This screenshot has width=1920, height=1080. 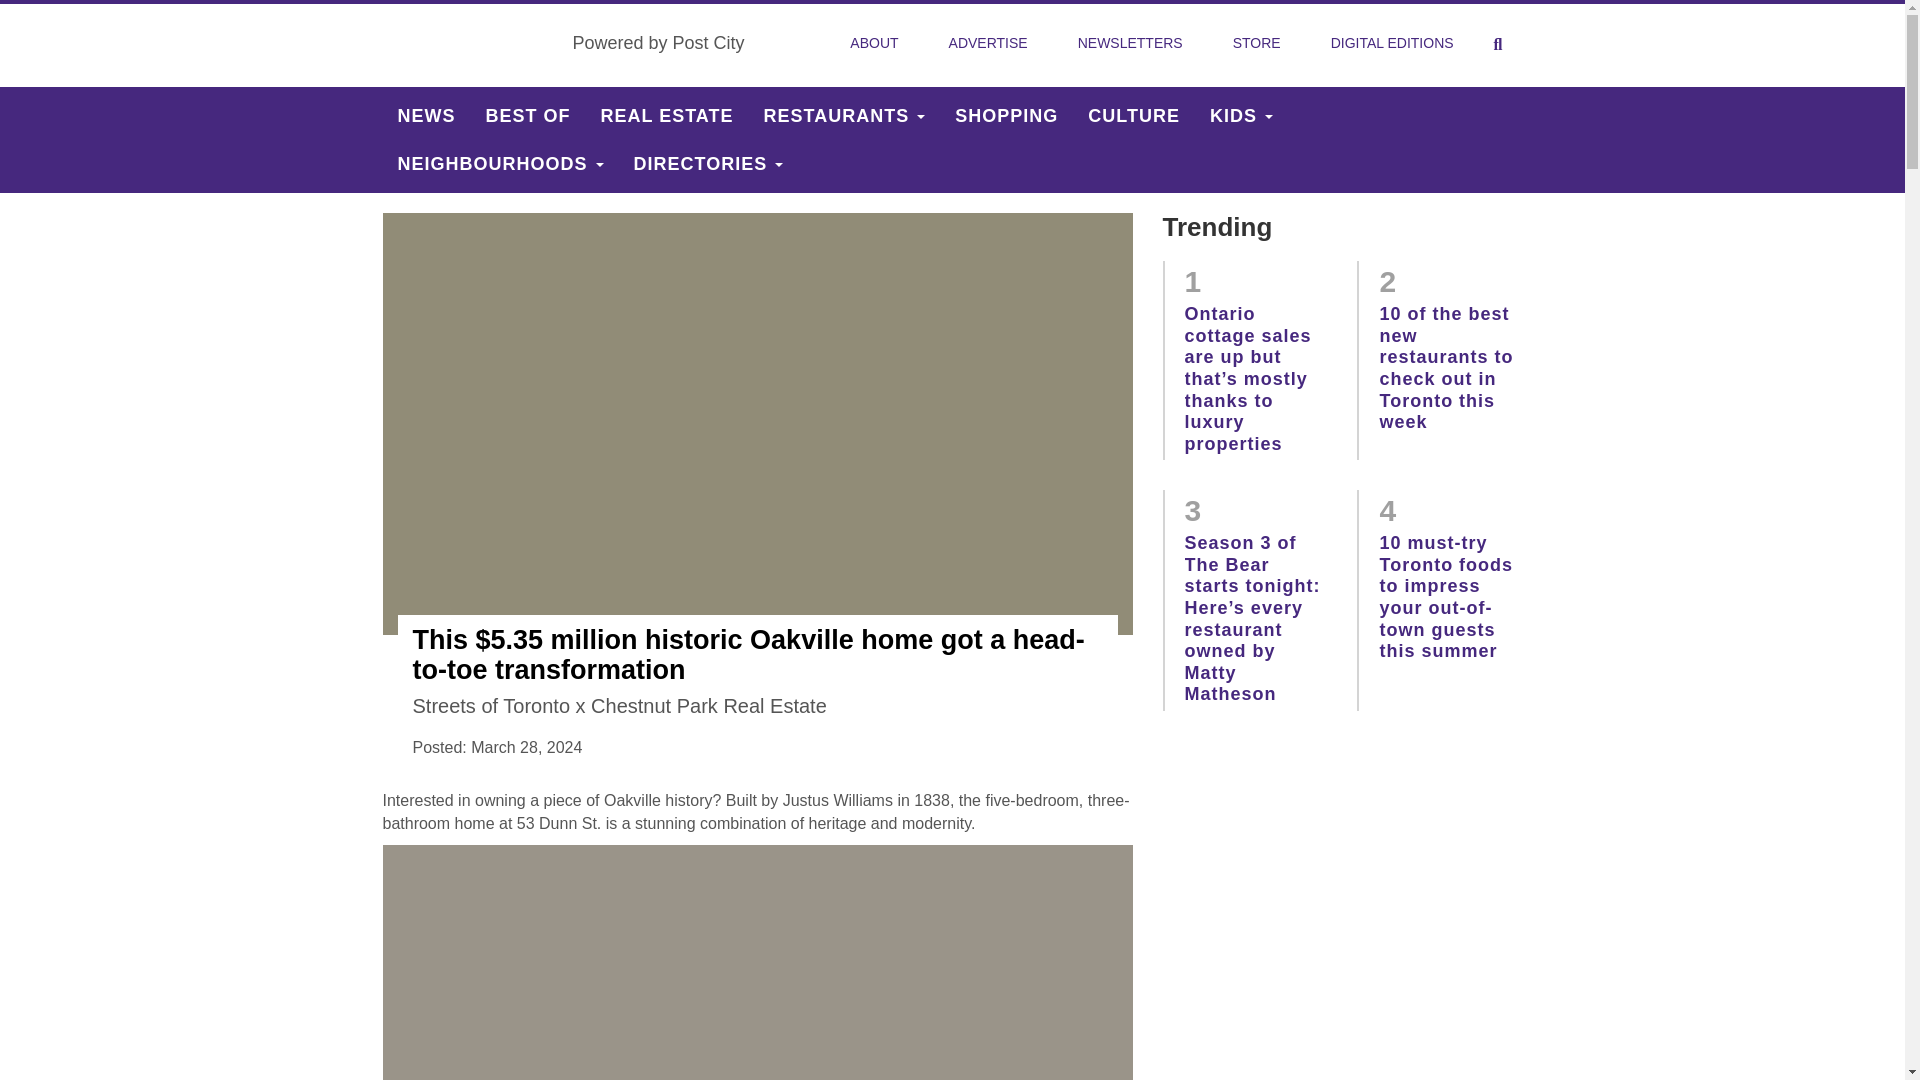 I want to click on SHOPPING, so click(x=1006, y=116).